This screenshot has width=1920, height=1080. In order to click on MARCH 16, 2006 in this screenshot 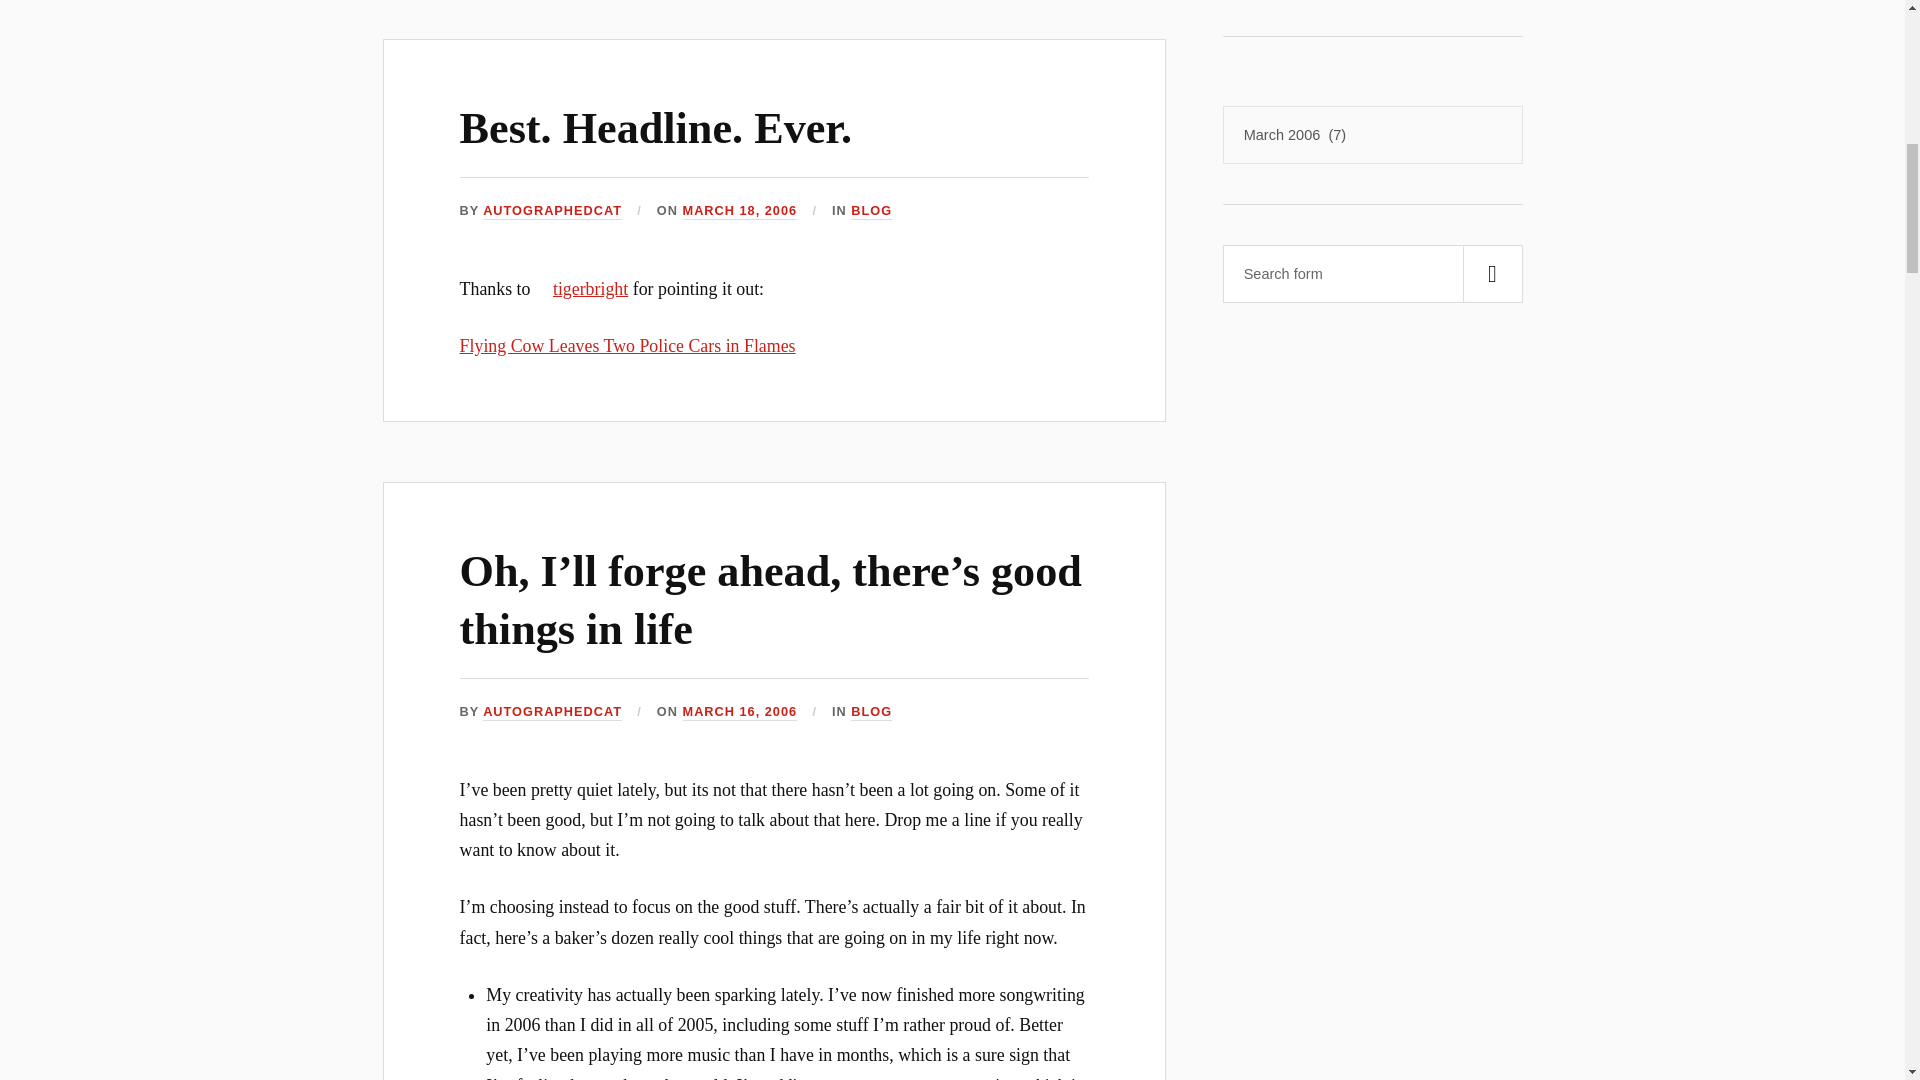, I will do `click(740, 712)`.